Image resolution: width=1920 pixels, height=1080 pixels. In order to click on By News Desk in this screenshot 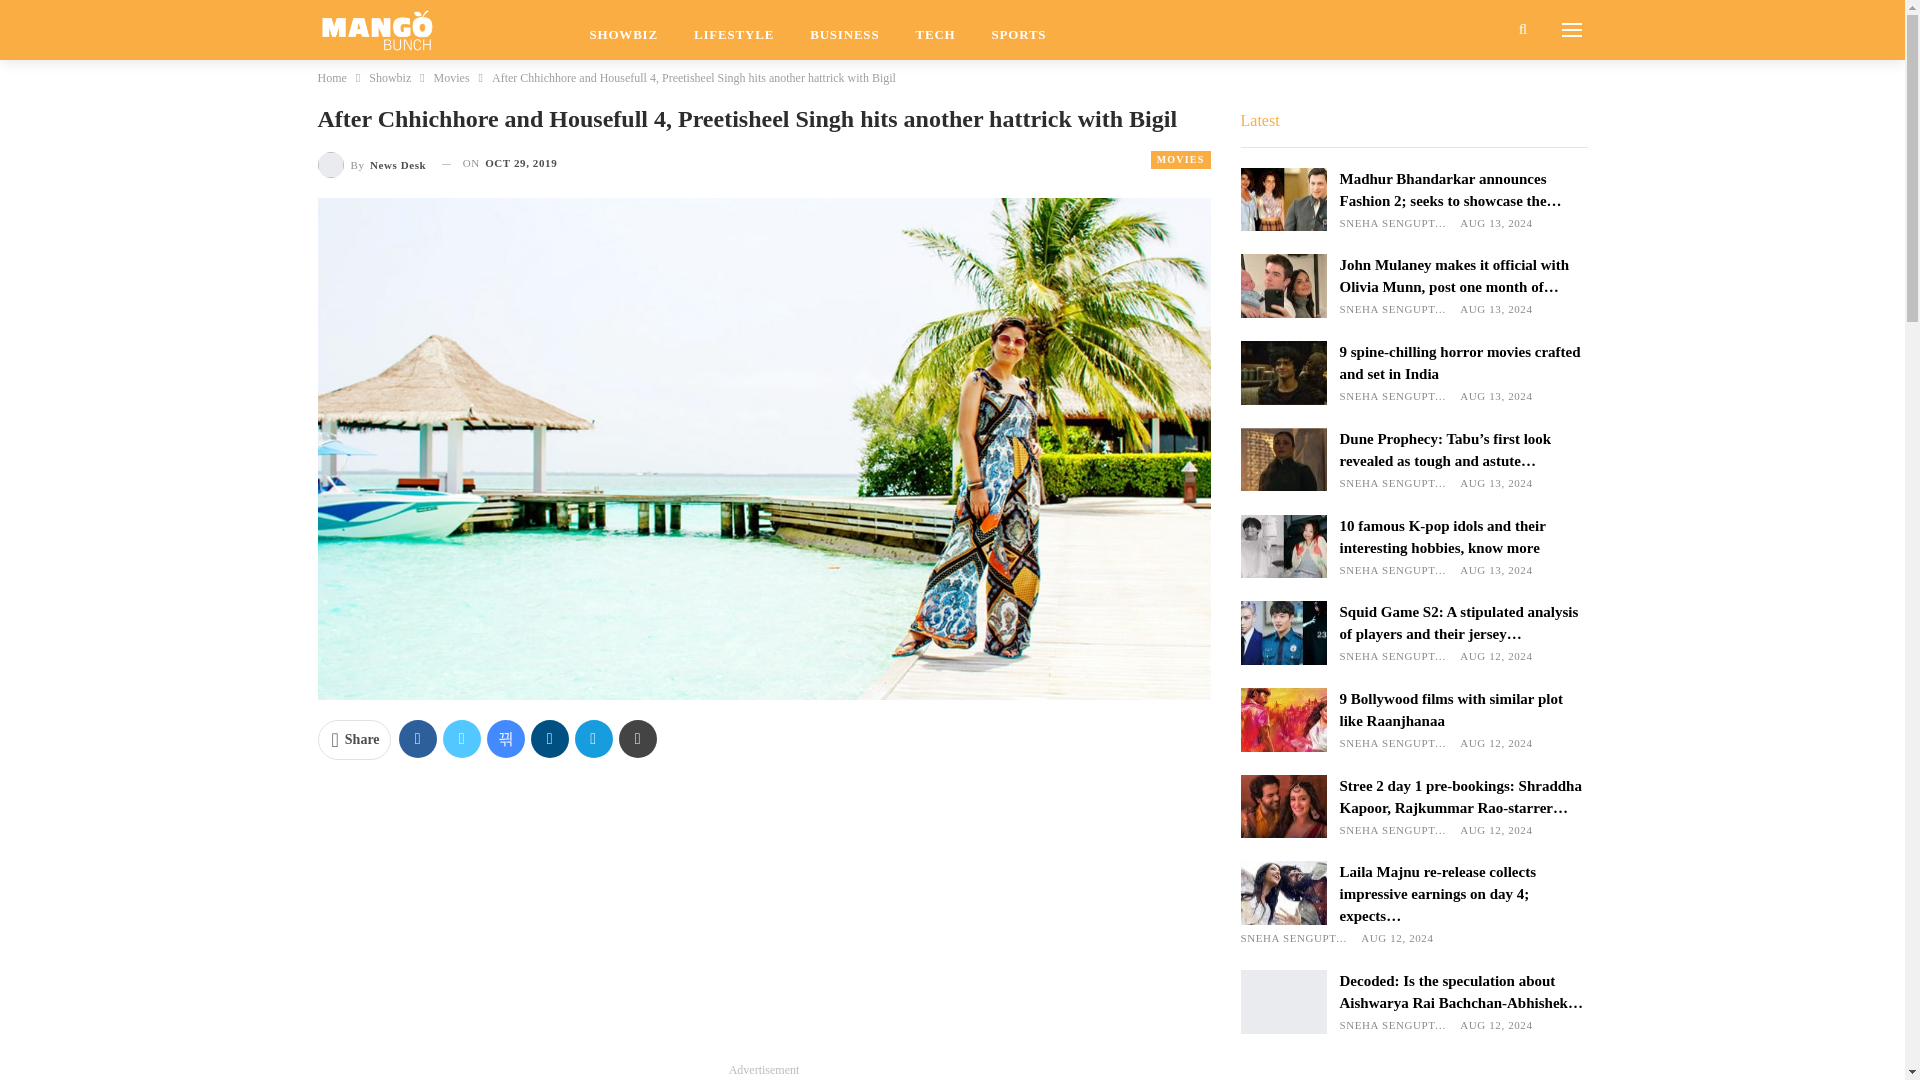, I will do `click(372, 164)`.